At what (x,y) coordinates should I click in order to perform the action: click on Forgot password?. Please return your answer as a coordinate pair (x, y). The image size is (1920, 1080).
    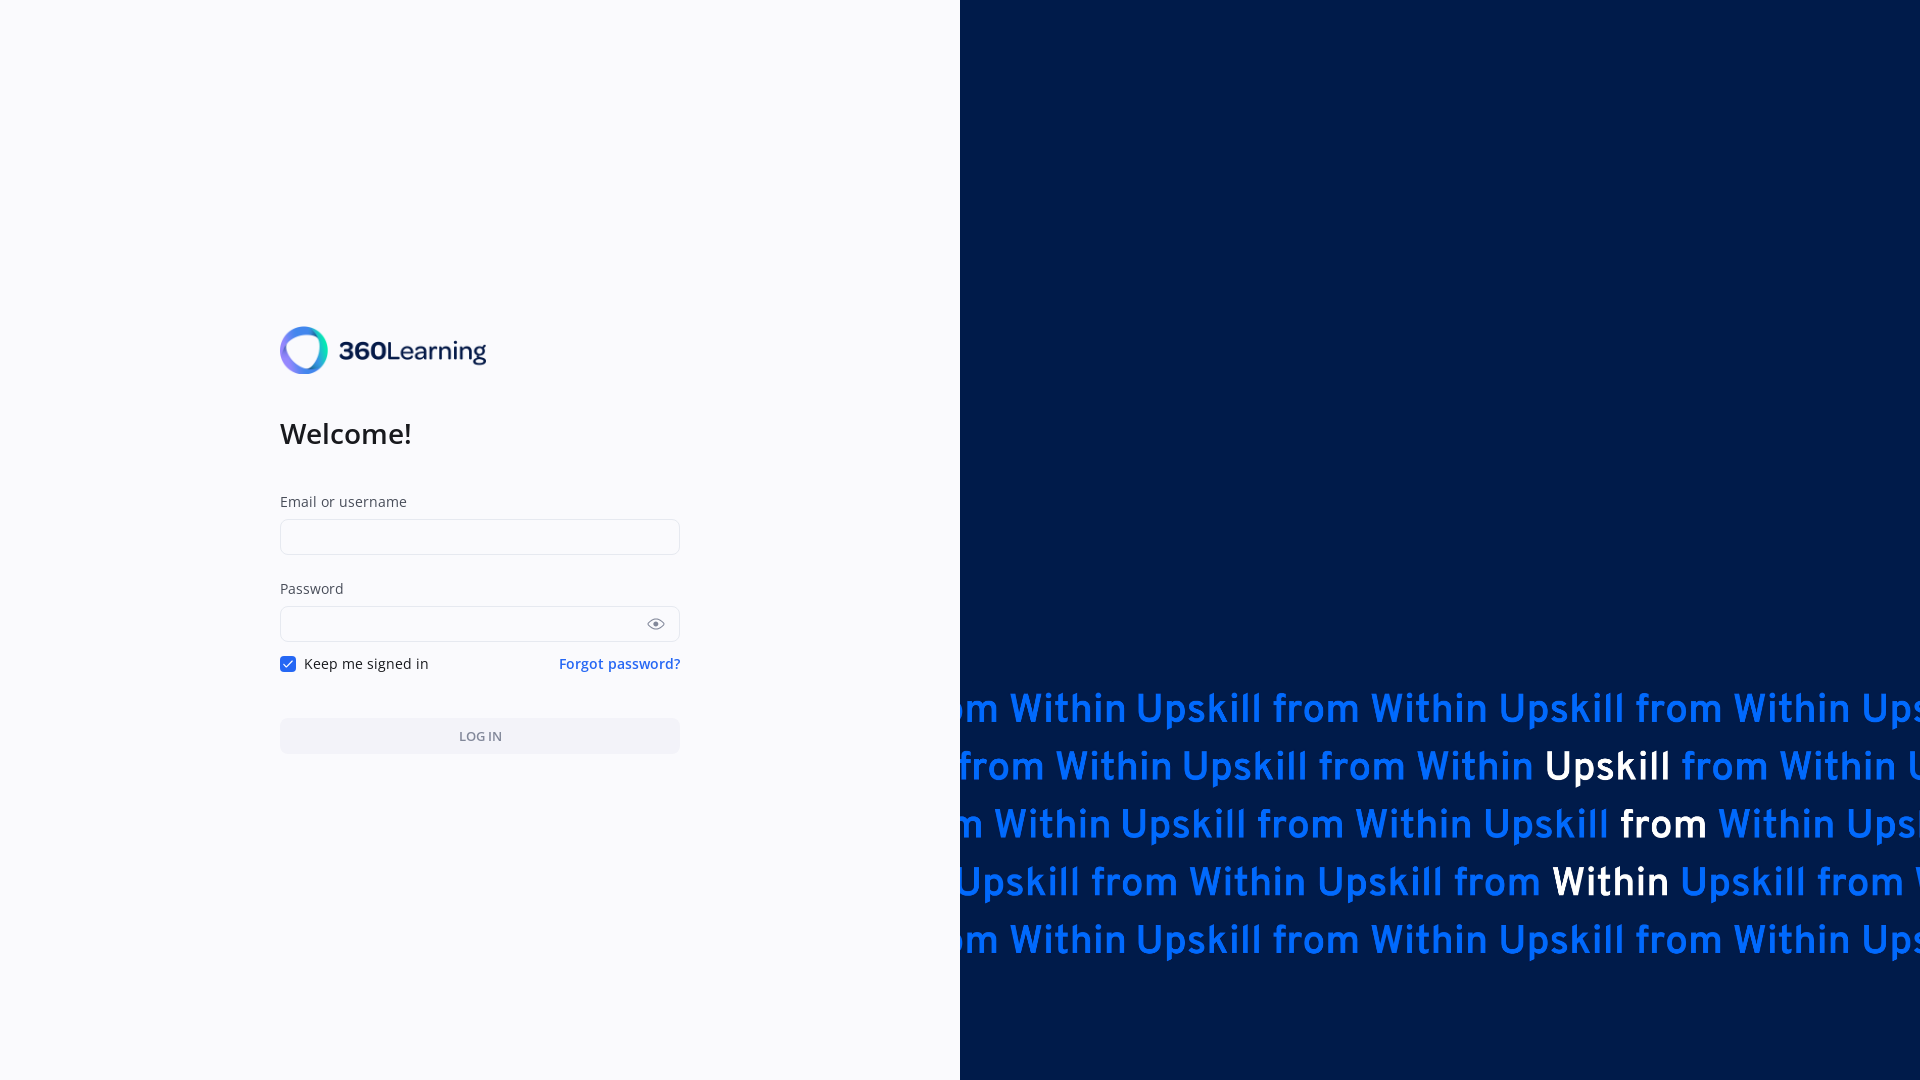
    Looking at the image, I should click on (620, 664).